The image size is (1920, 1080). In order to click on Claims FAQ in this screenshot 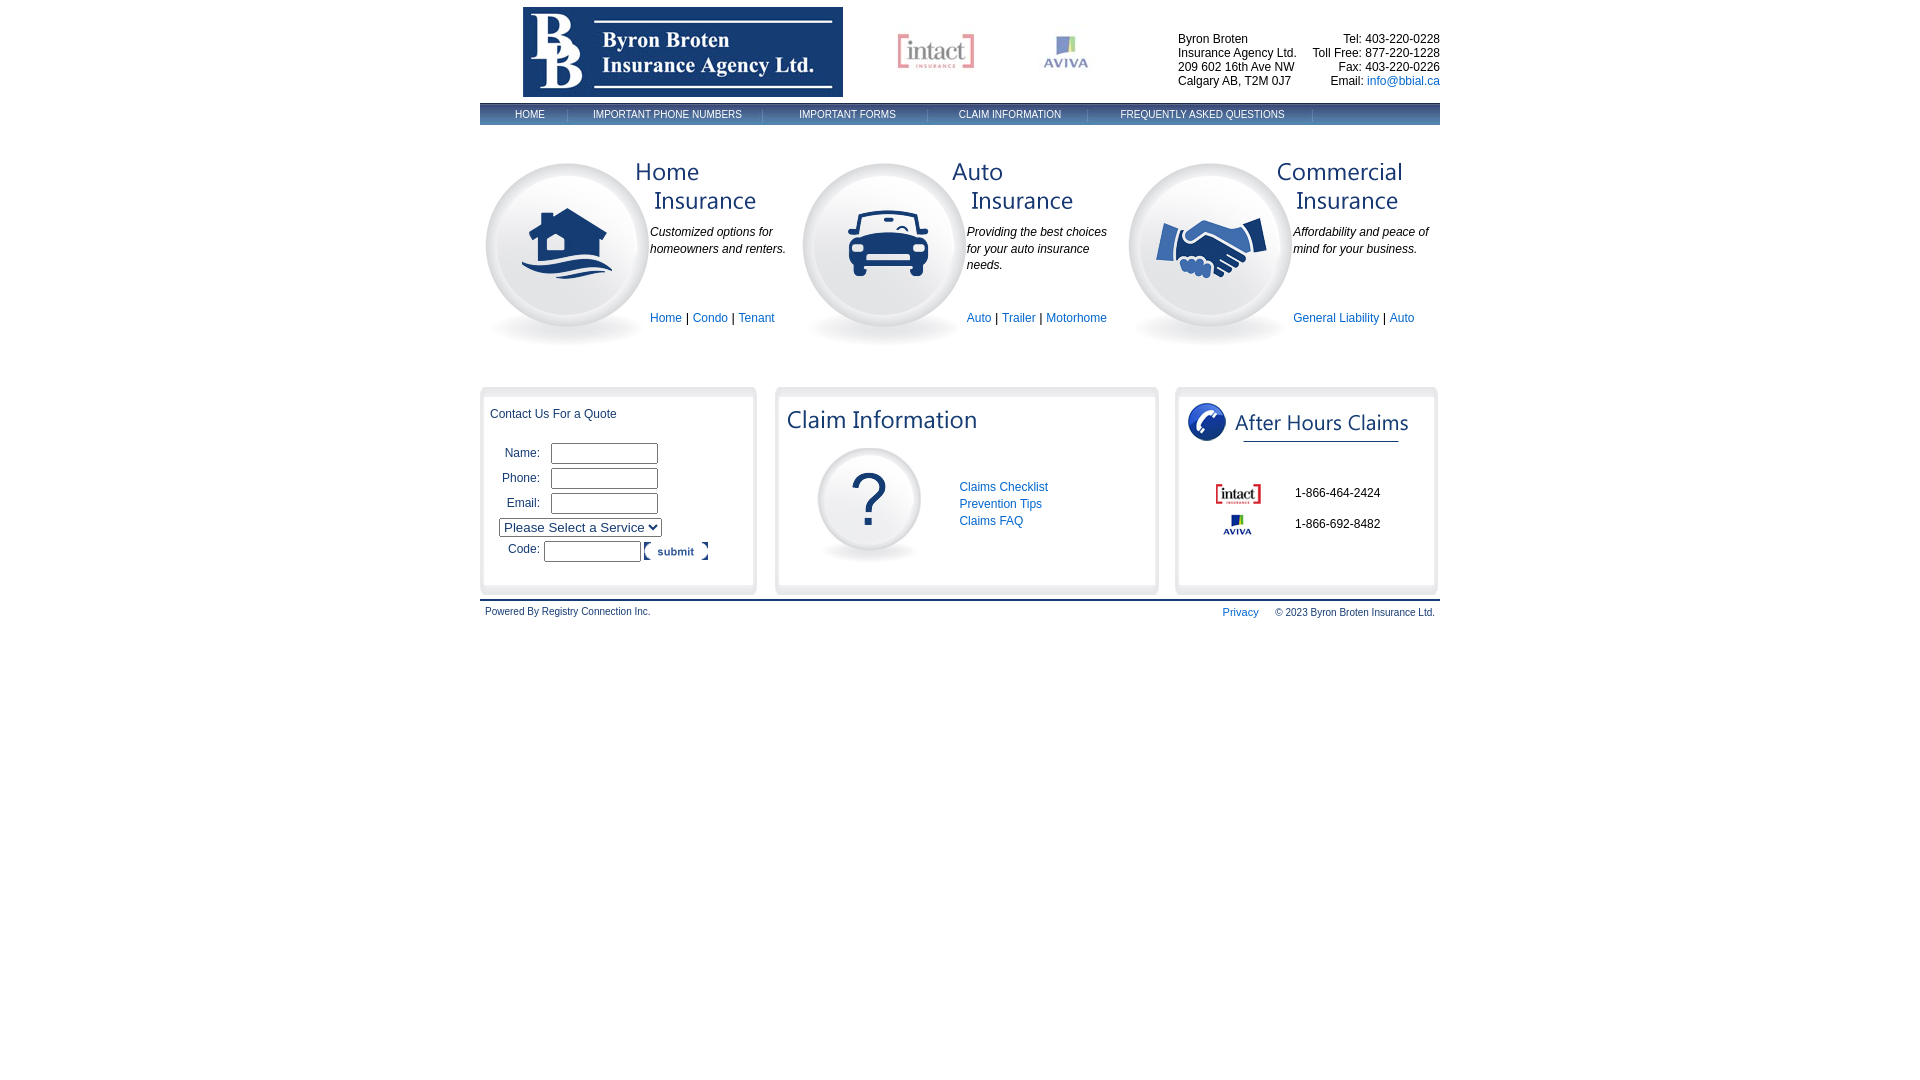, I will do `click(991, 521)`.